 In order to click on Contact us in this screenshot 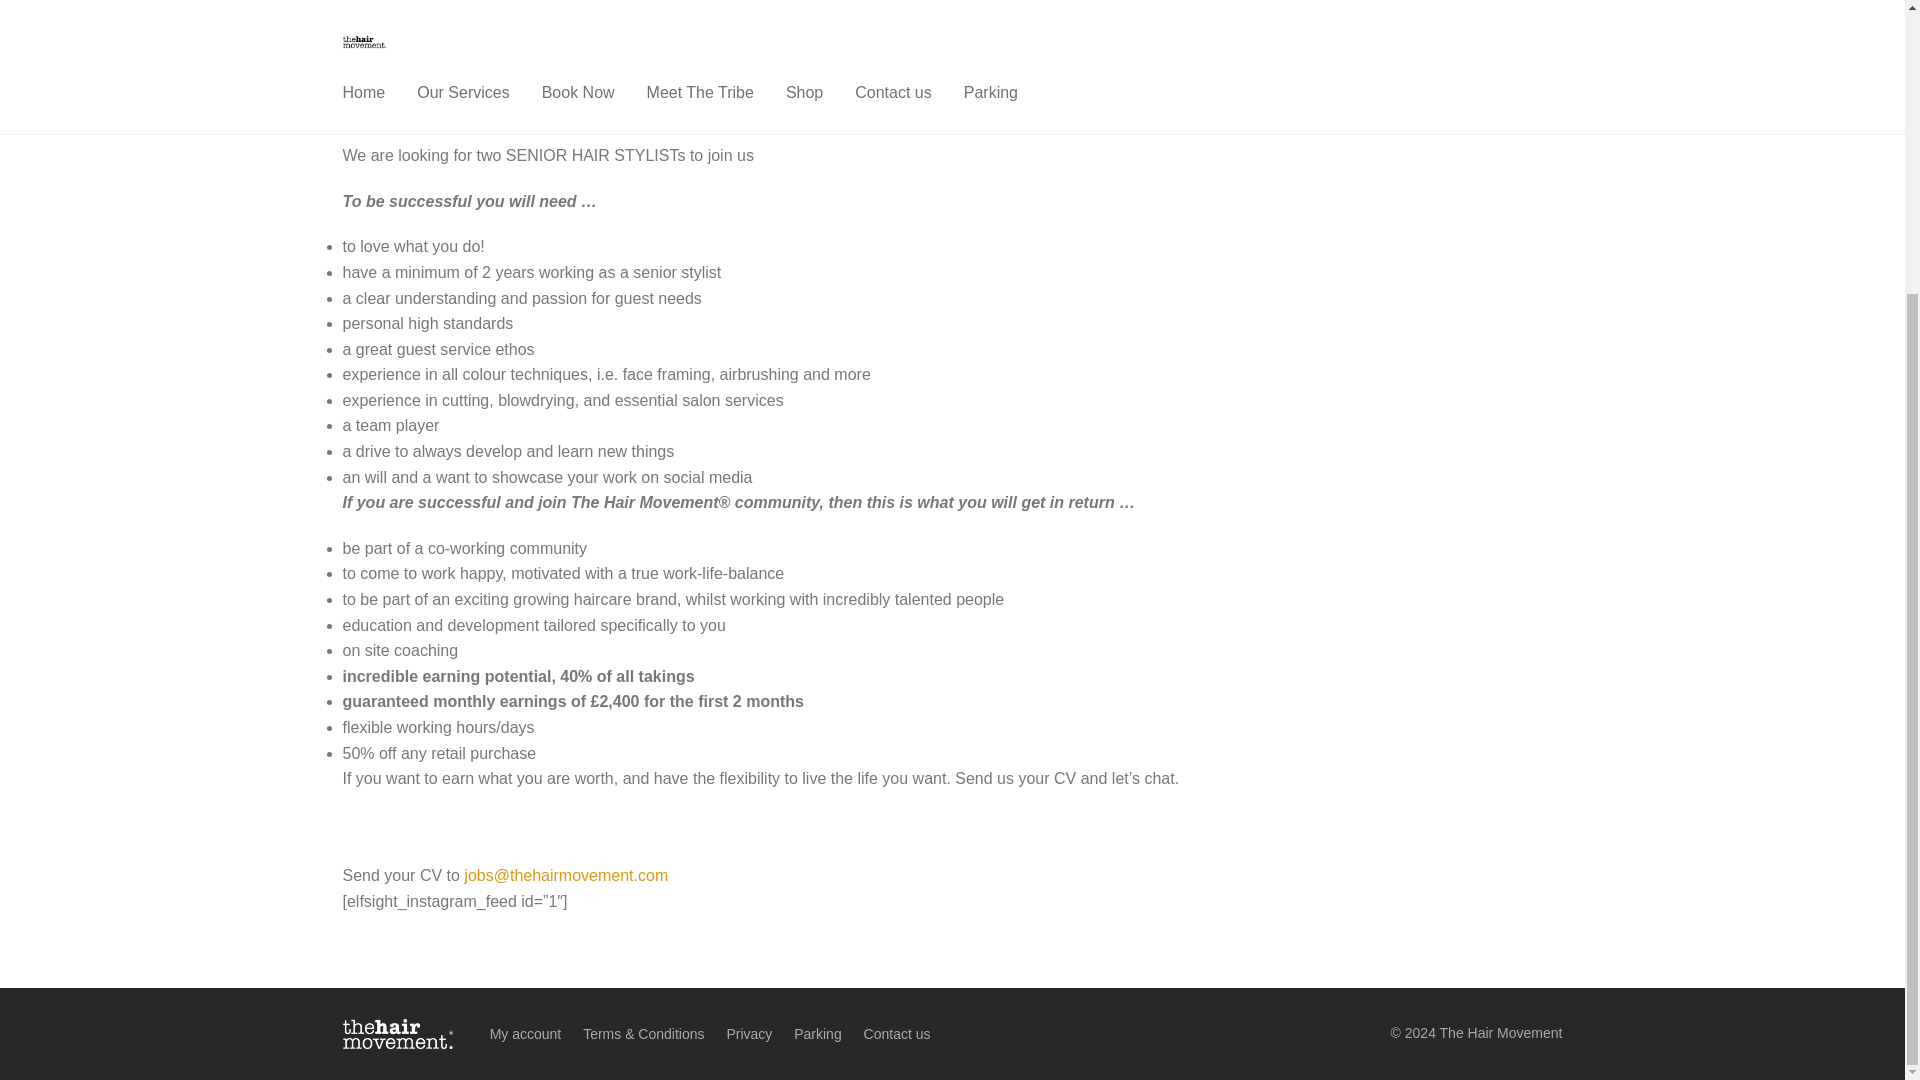, I will do `click(898, 1034)`.